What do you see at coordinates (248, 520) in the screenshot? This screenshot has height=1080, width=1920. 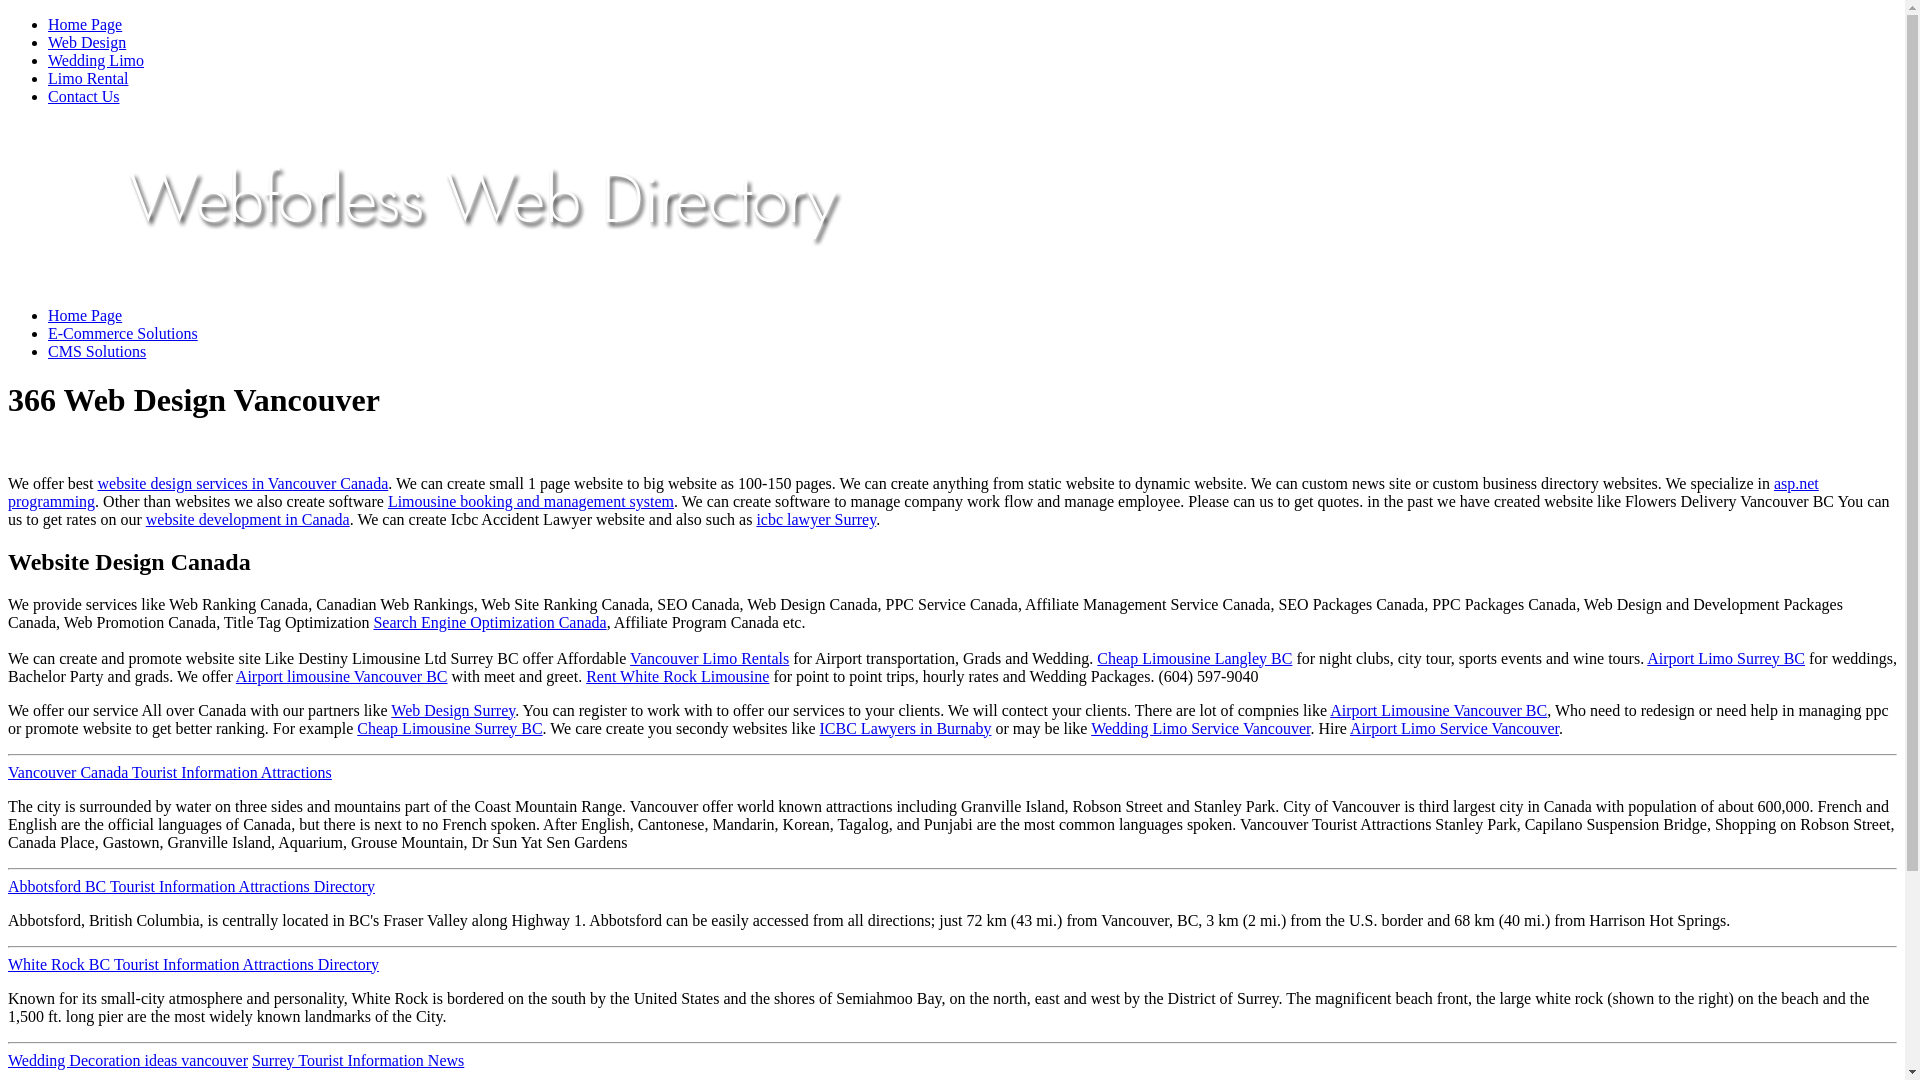 I see `website development in Canada` at bounding box center [248, 520].